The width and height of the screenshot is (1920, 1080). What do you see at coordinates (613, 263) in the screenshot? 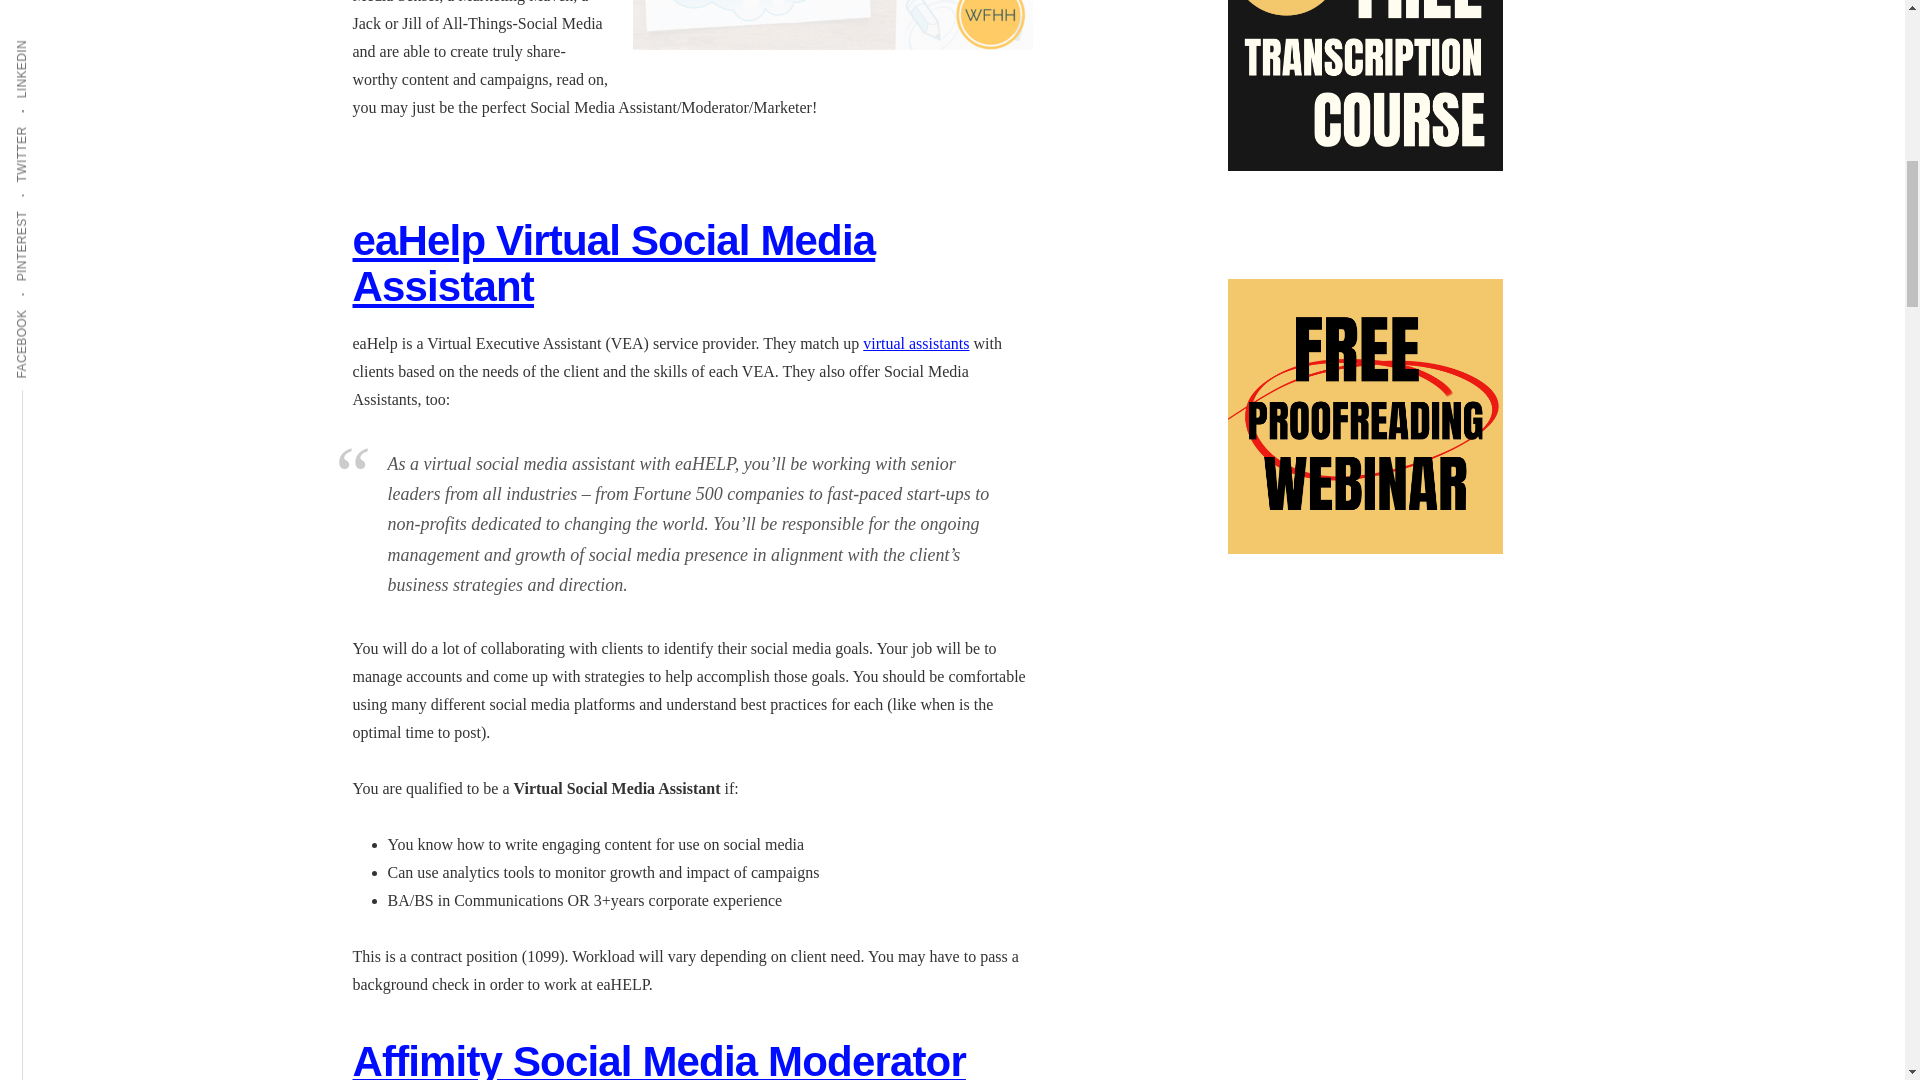
I see `eaHelp Virtual Social Media Assistant` at bounding box center [613, 263].